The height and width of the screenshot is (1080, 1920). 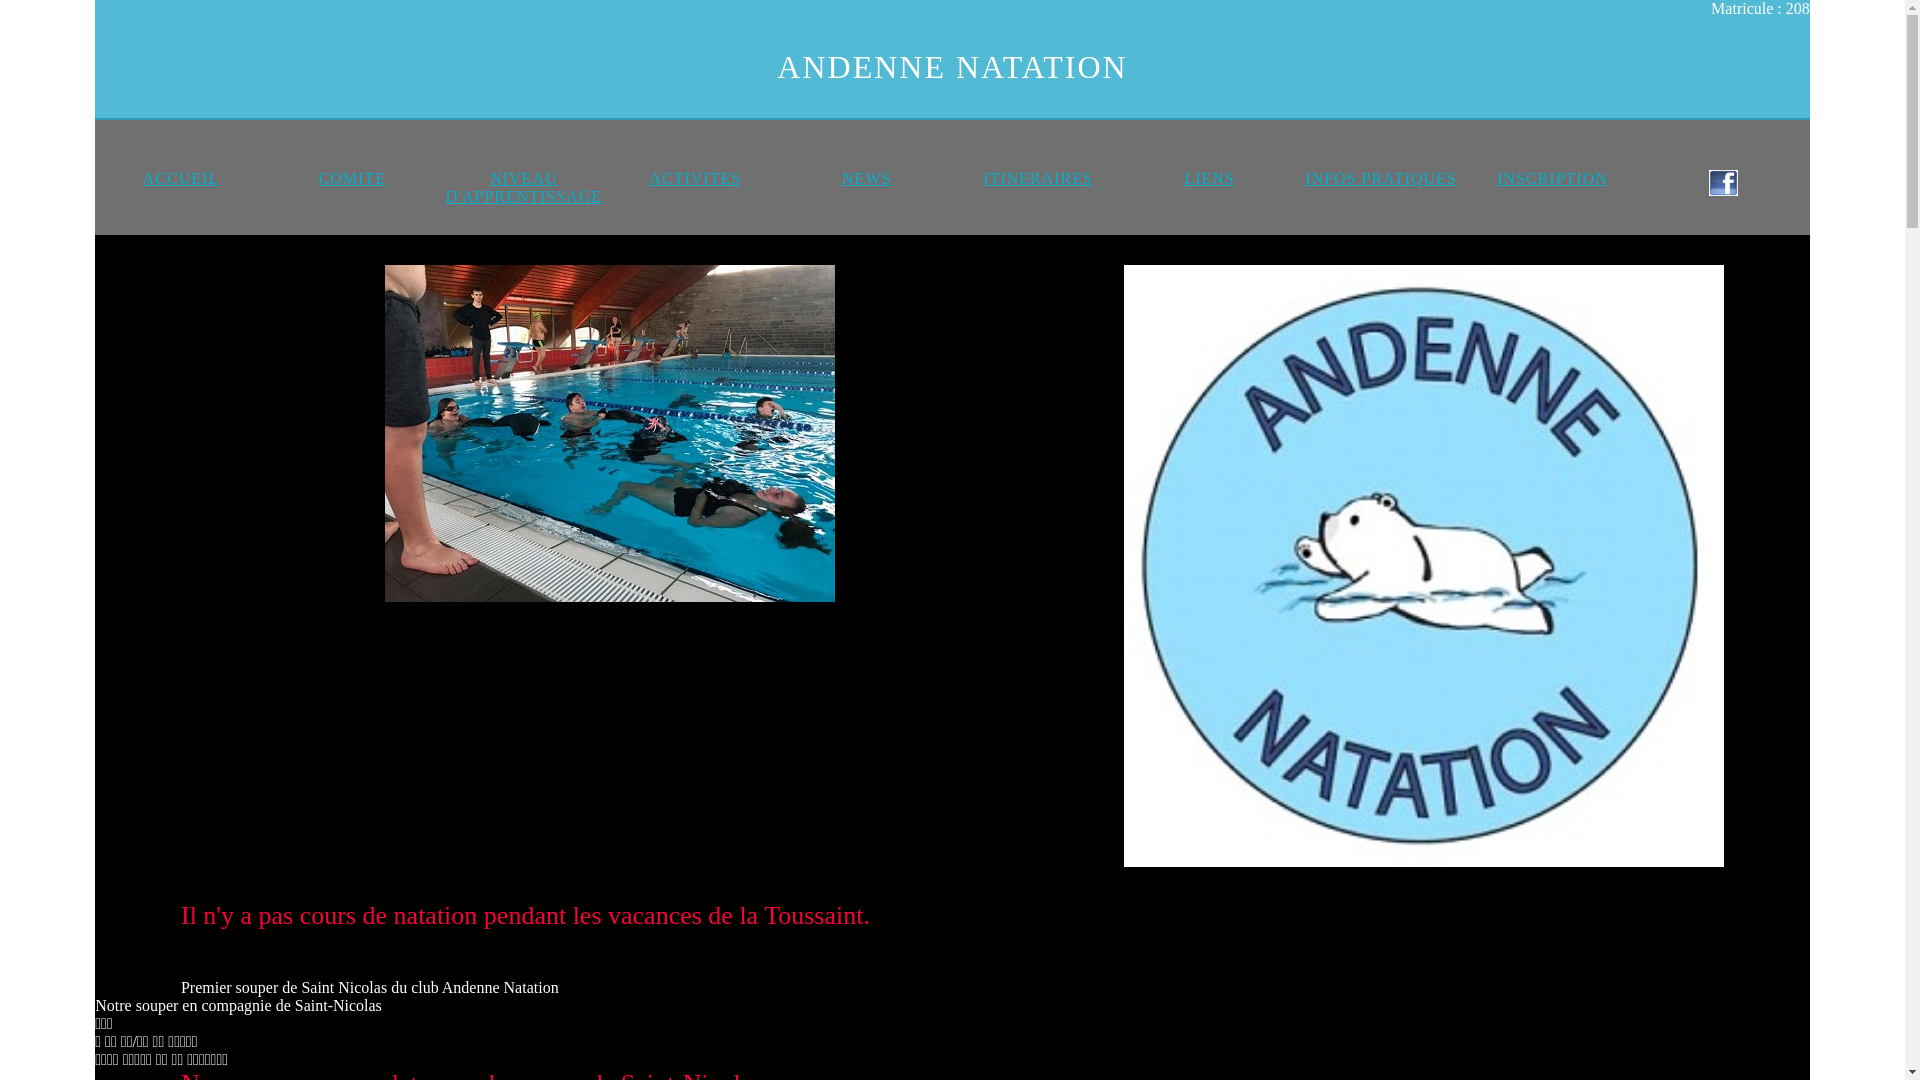 I want to click on ACCUEIL, so click(x=181, y=178).